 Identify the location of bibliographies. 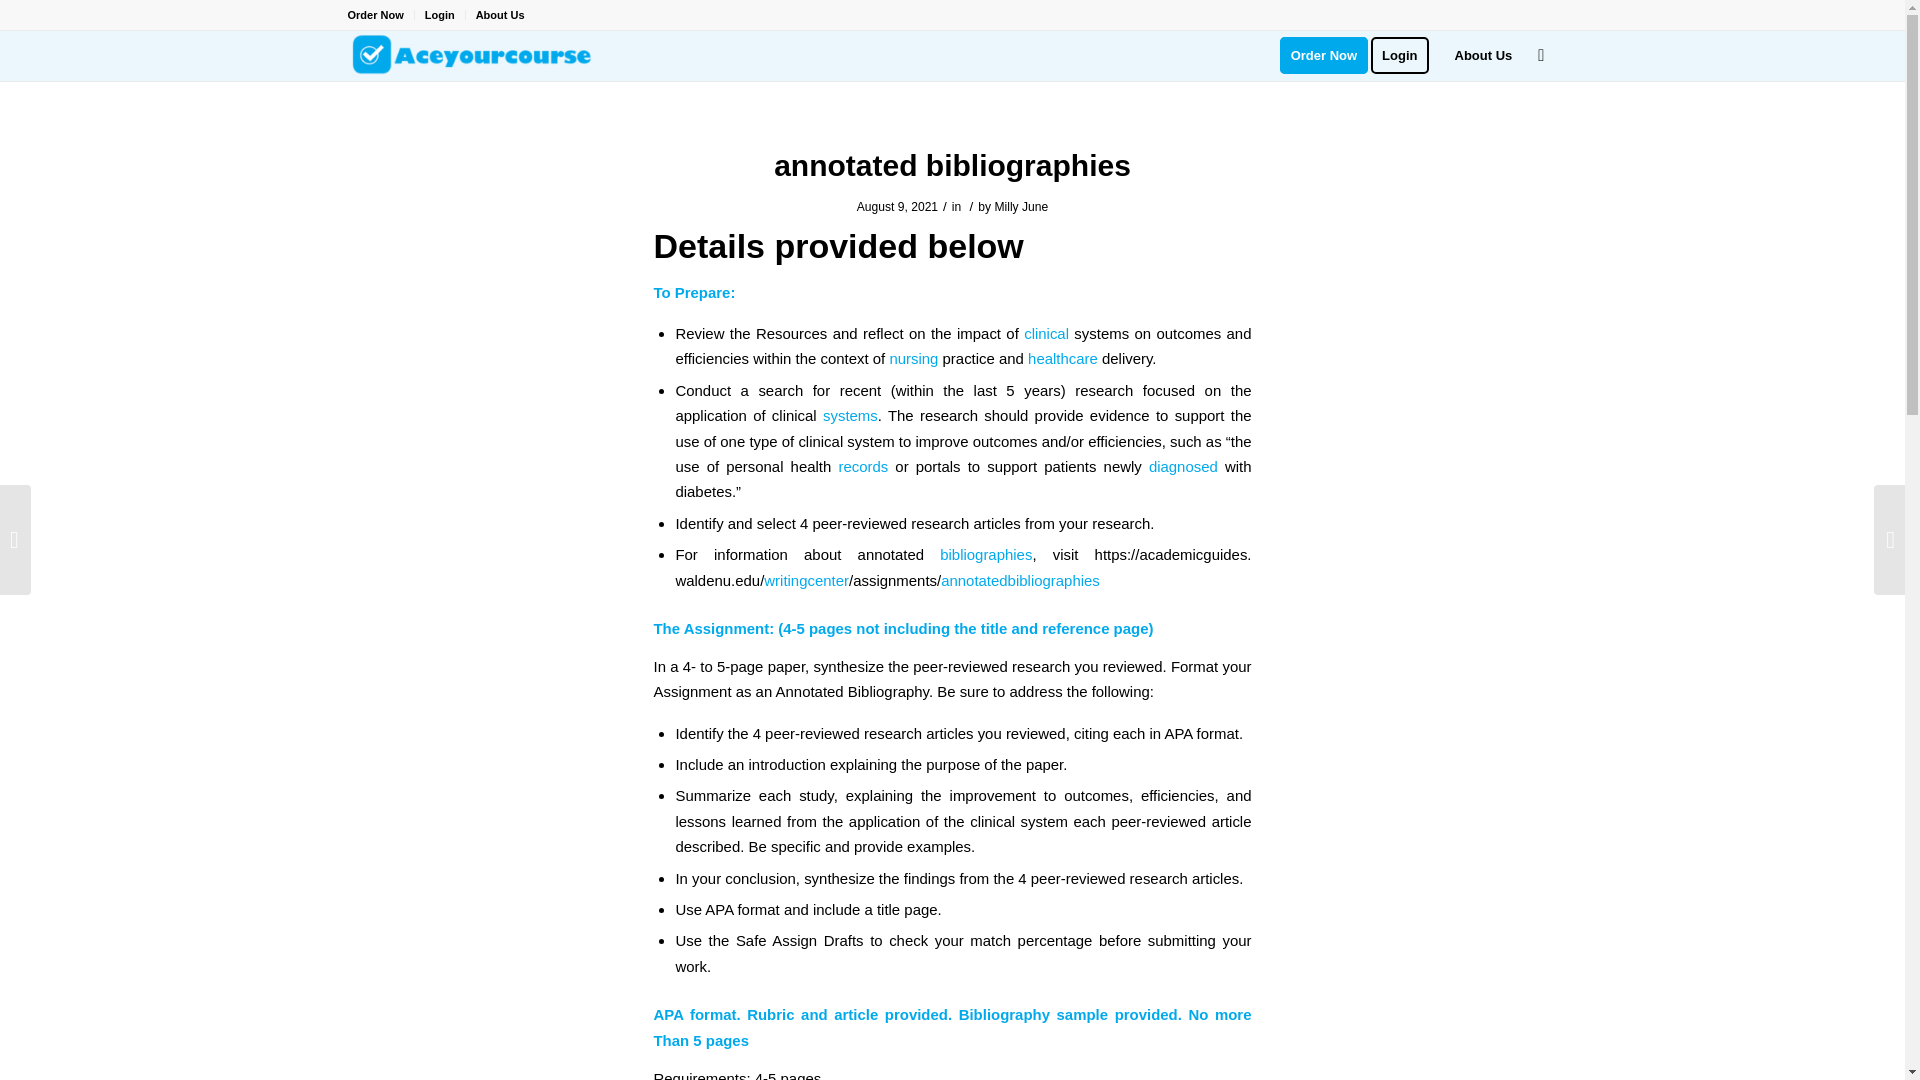
(986, 554).